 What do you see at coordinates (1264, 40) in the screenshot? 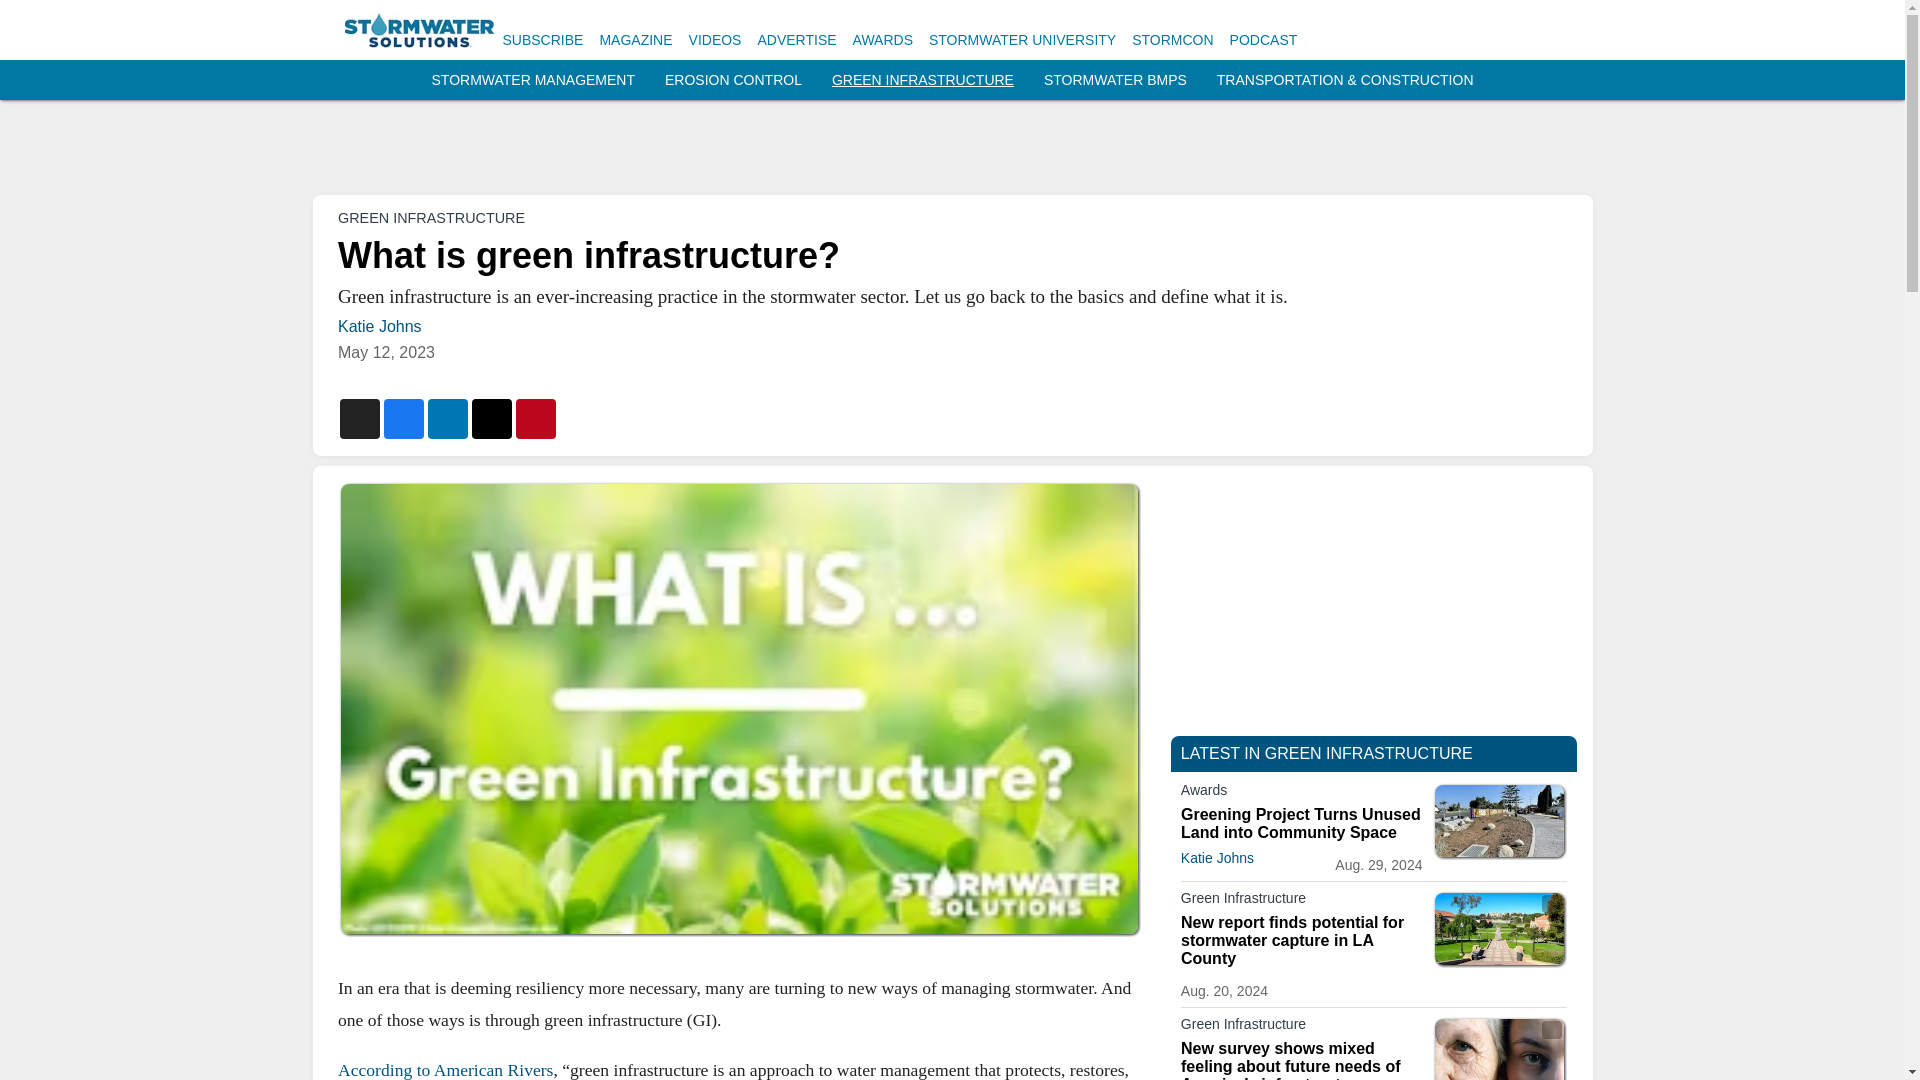
I see `PODCAST` at bounding box center [1264, 40].